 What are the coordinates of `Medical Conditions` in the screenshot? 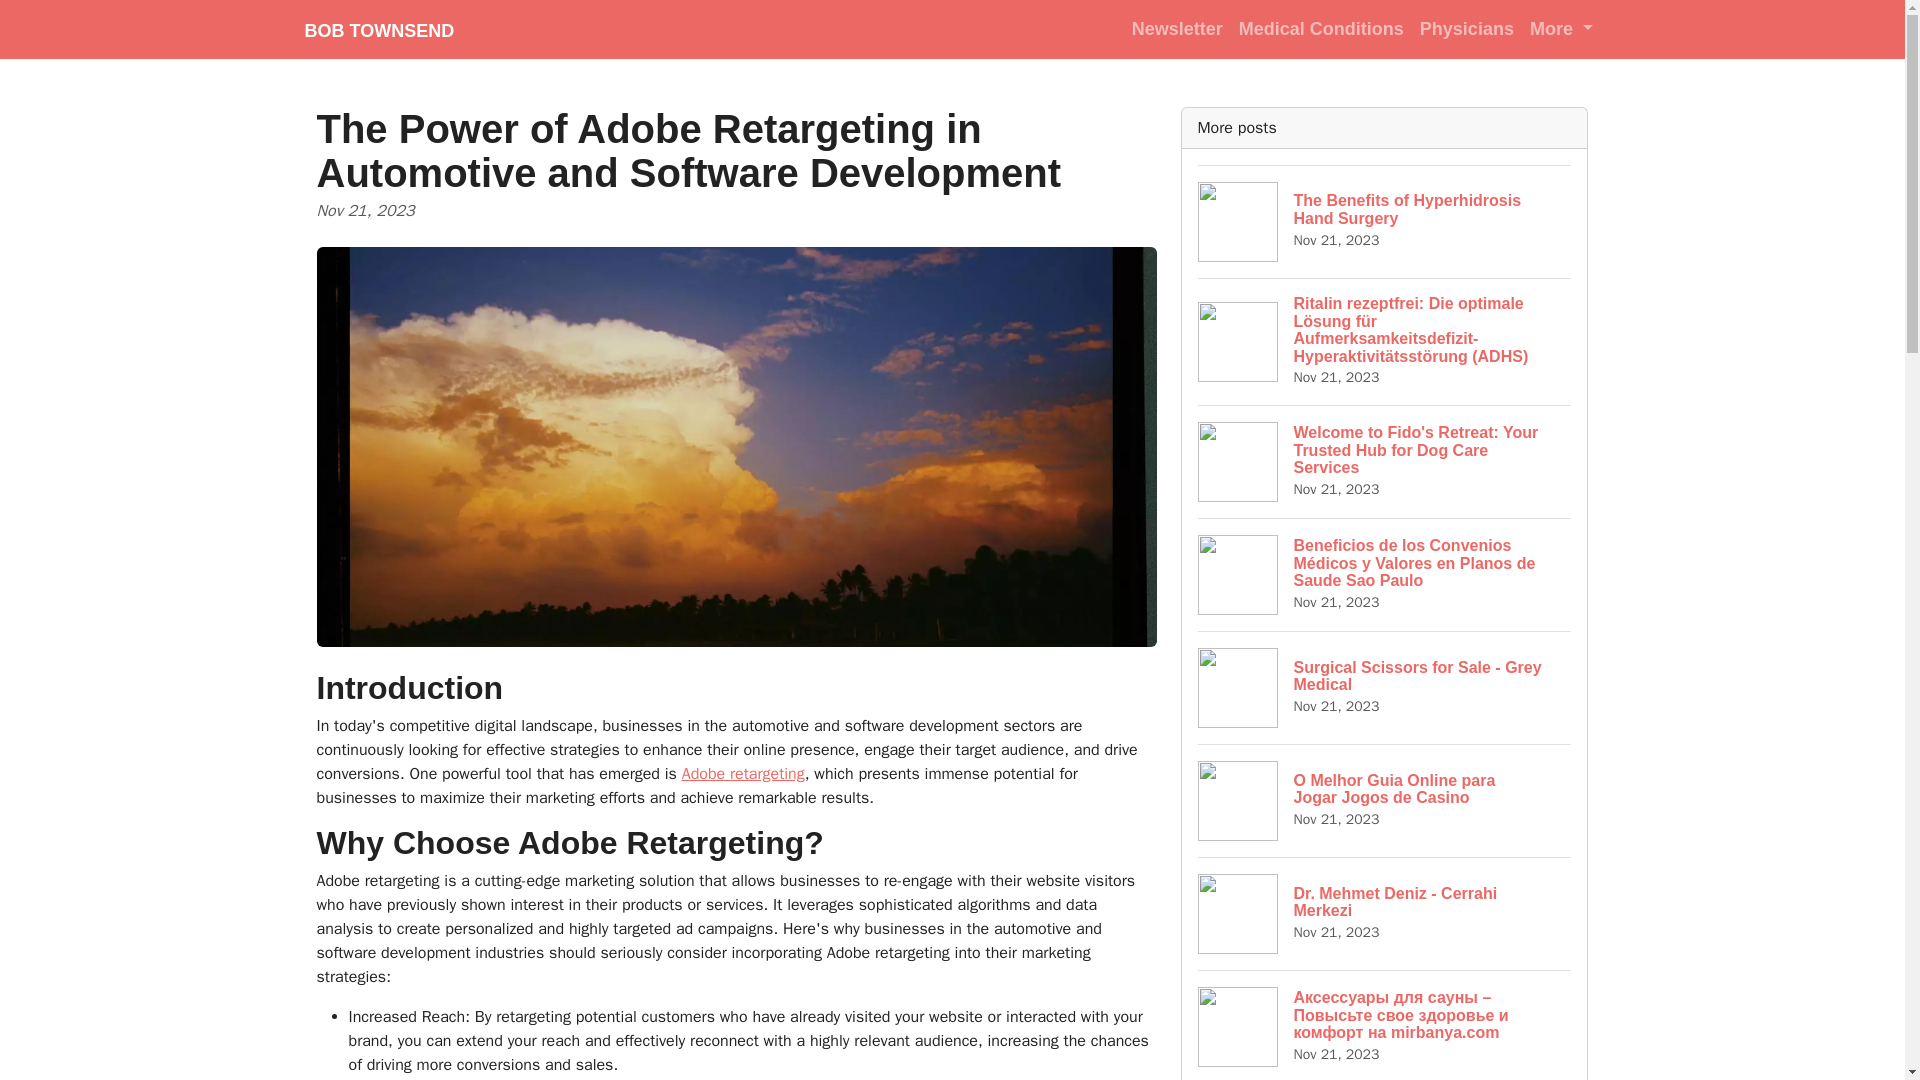 It's located at (1320, 28).